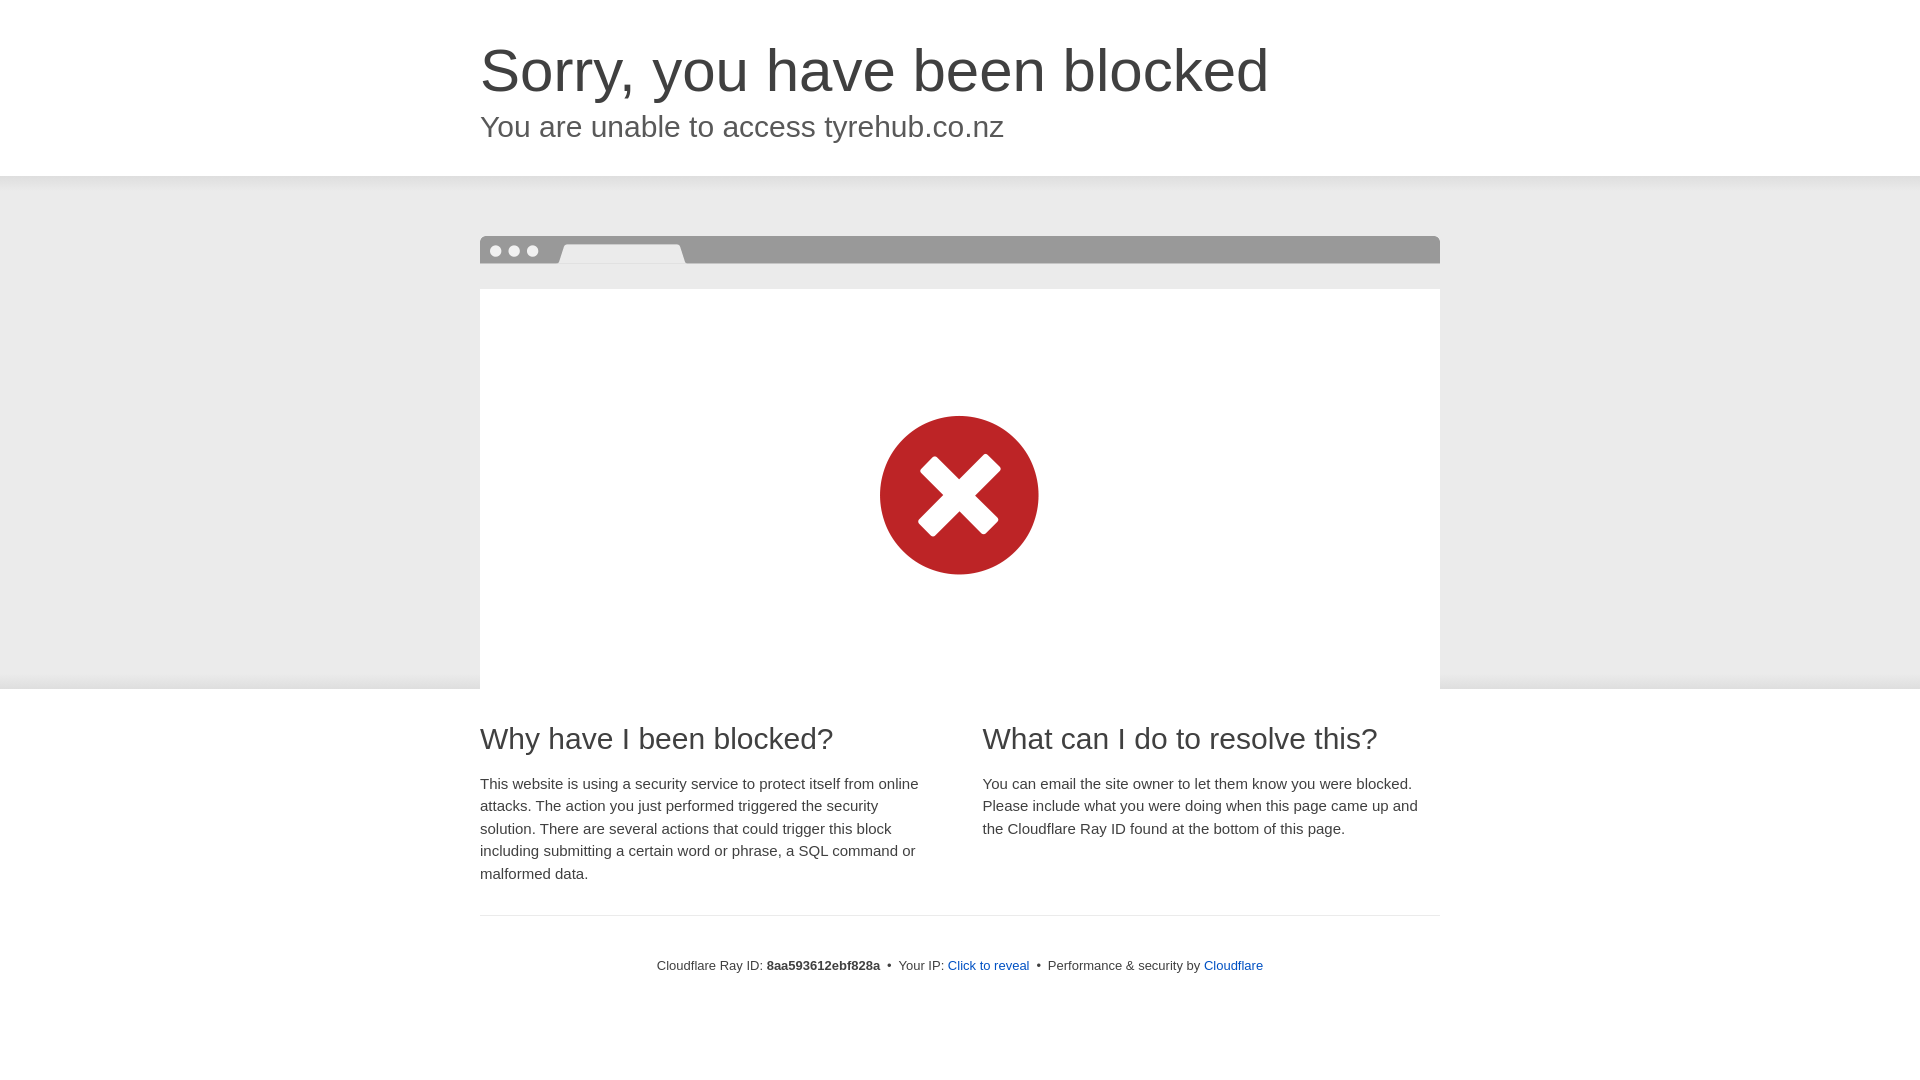  What do you see at coordinates (988, 966) in the screenshot?
I see `Click to reveal` at bounding box center [988, 966].